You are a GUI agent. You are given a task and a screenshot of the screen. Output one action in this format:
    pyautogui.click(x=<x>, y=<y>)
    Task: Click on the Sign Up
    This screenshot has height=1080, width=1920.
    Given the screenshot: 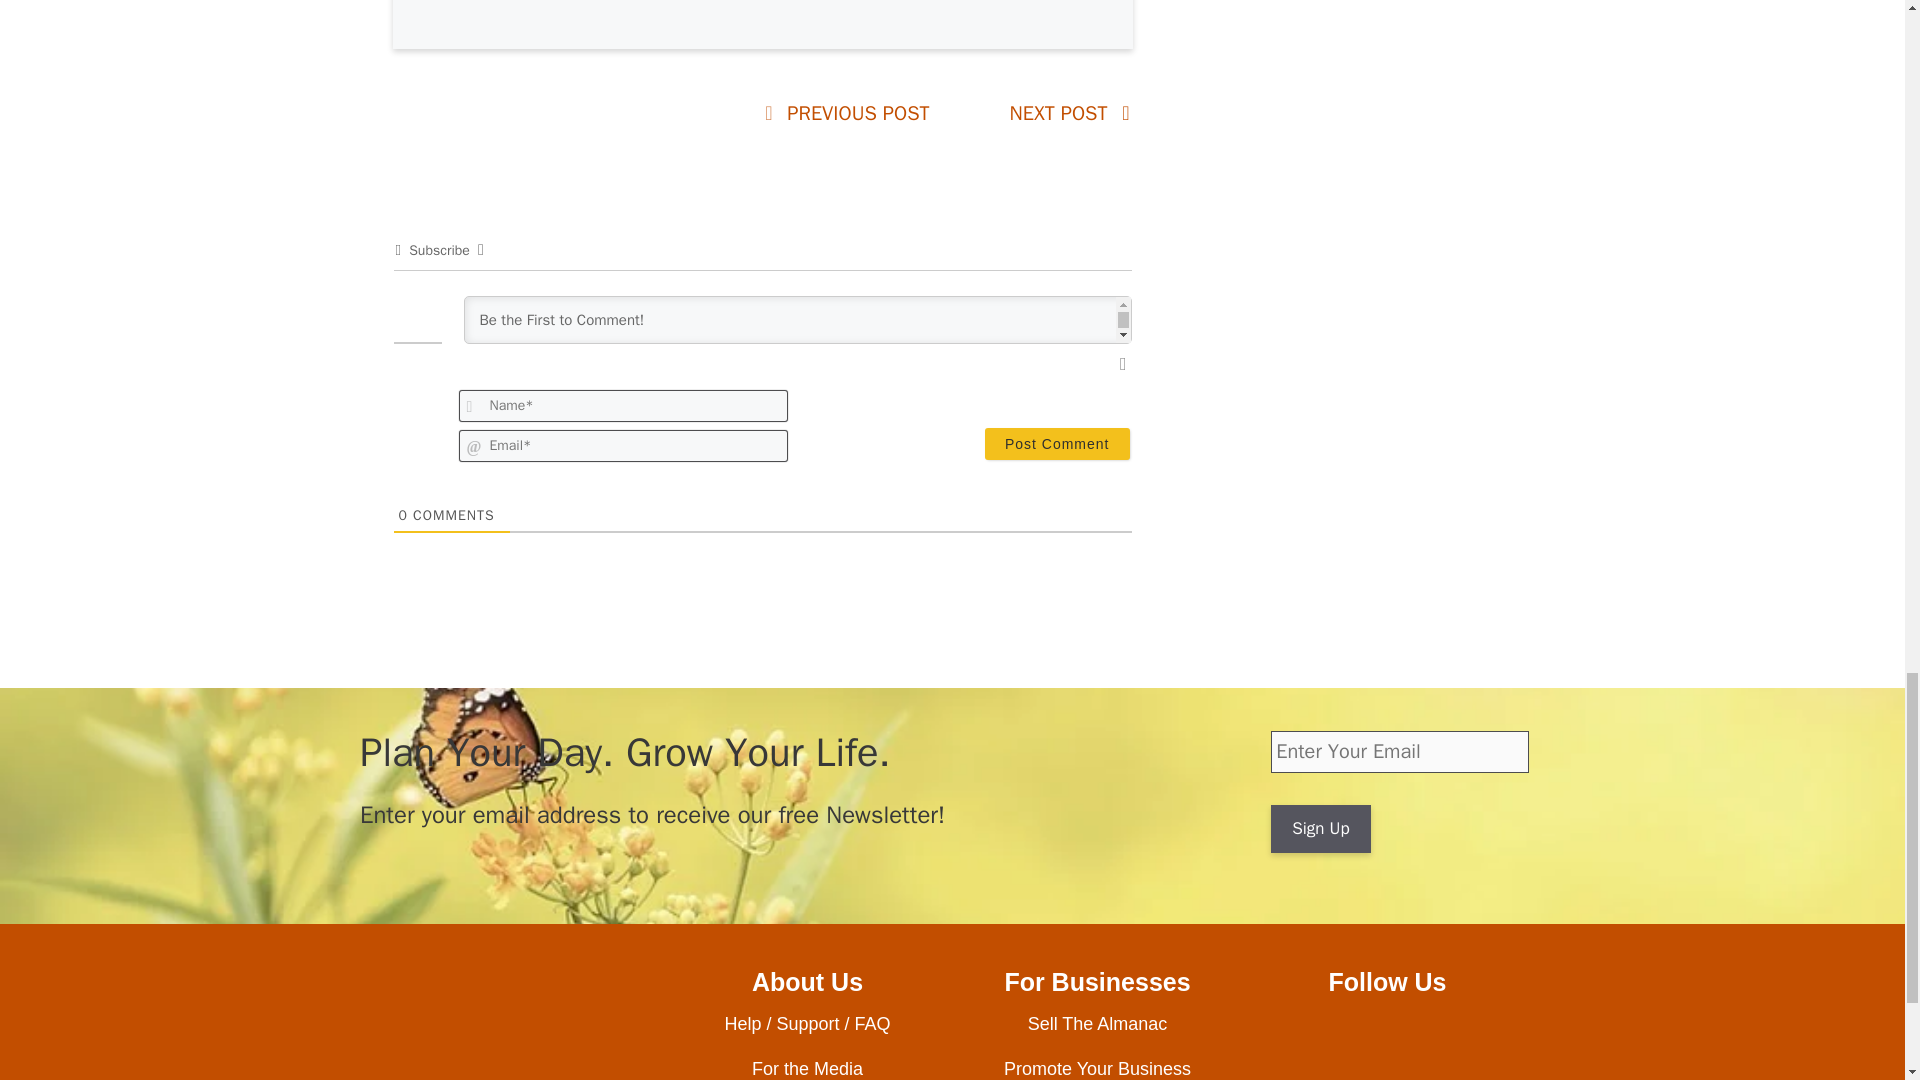 What is the action you would take?
    pyautogui.click(x=1320, y=828)
    